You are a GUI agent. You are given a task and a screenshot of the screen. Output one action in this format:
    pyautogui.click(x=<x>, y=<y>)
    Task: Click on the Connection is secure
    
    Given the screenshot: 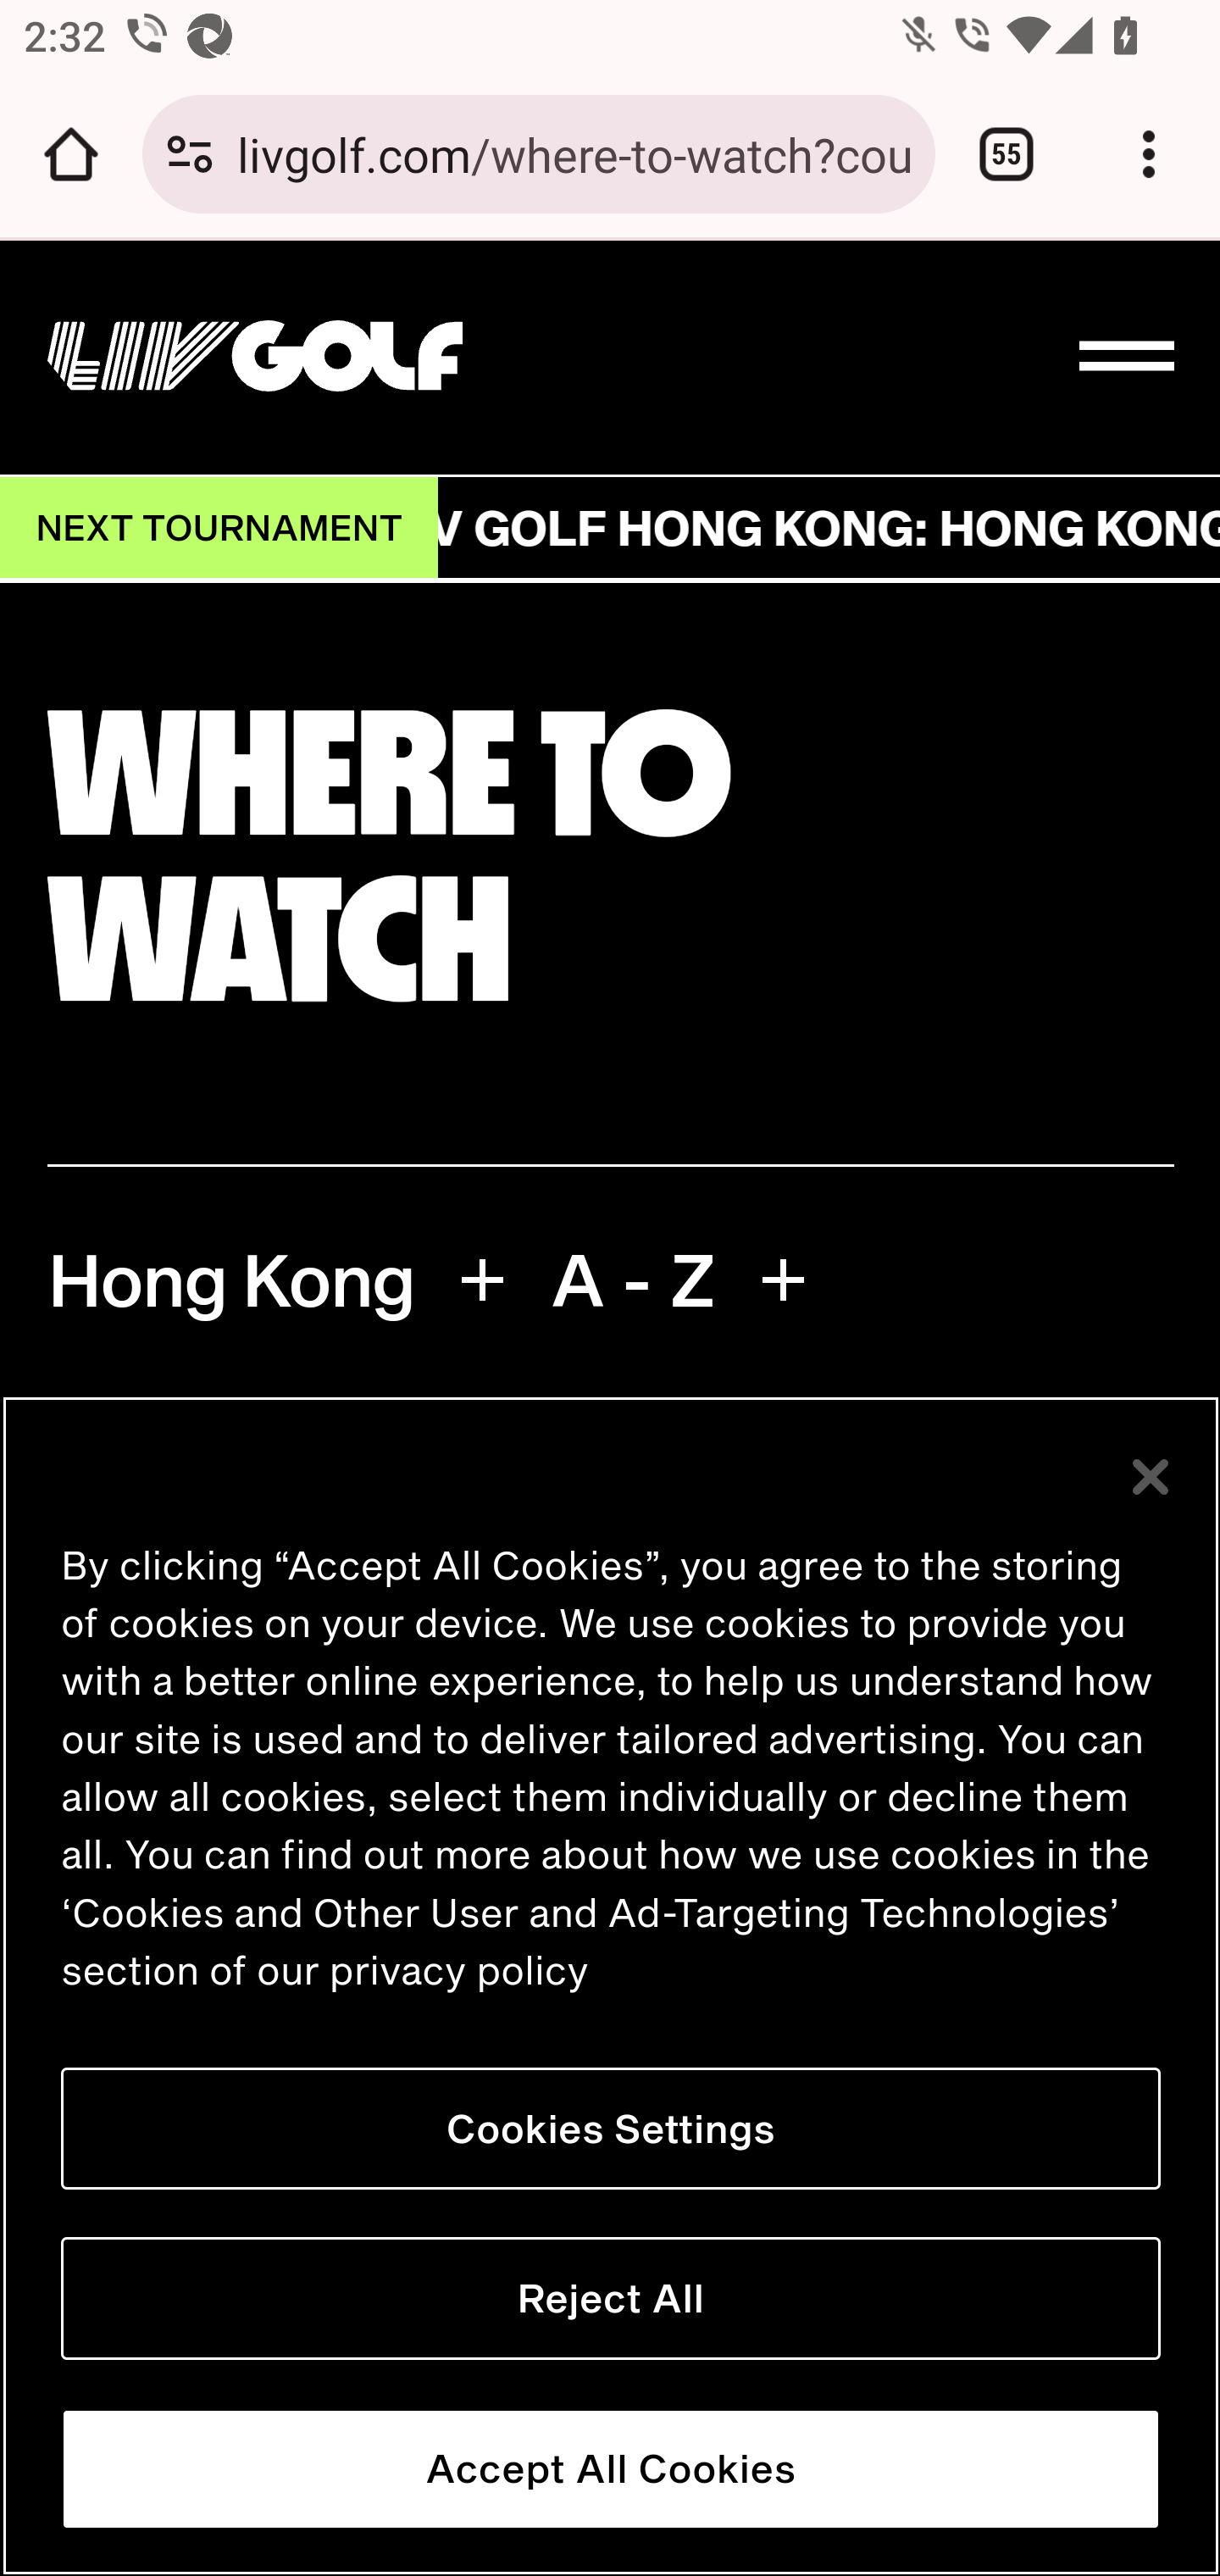 What is the action you would take?
    pyautogui.click(x=190, y=154)
    